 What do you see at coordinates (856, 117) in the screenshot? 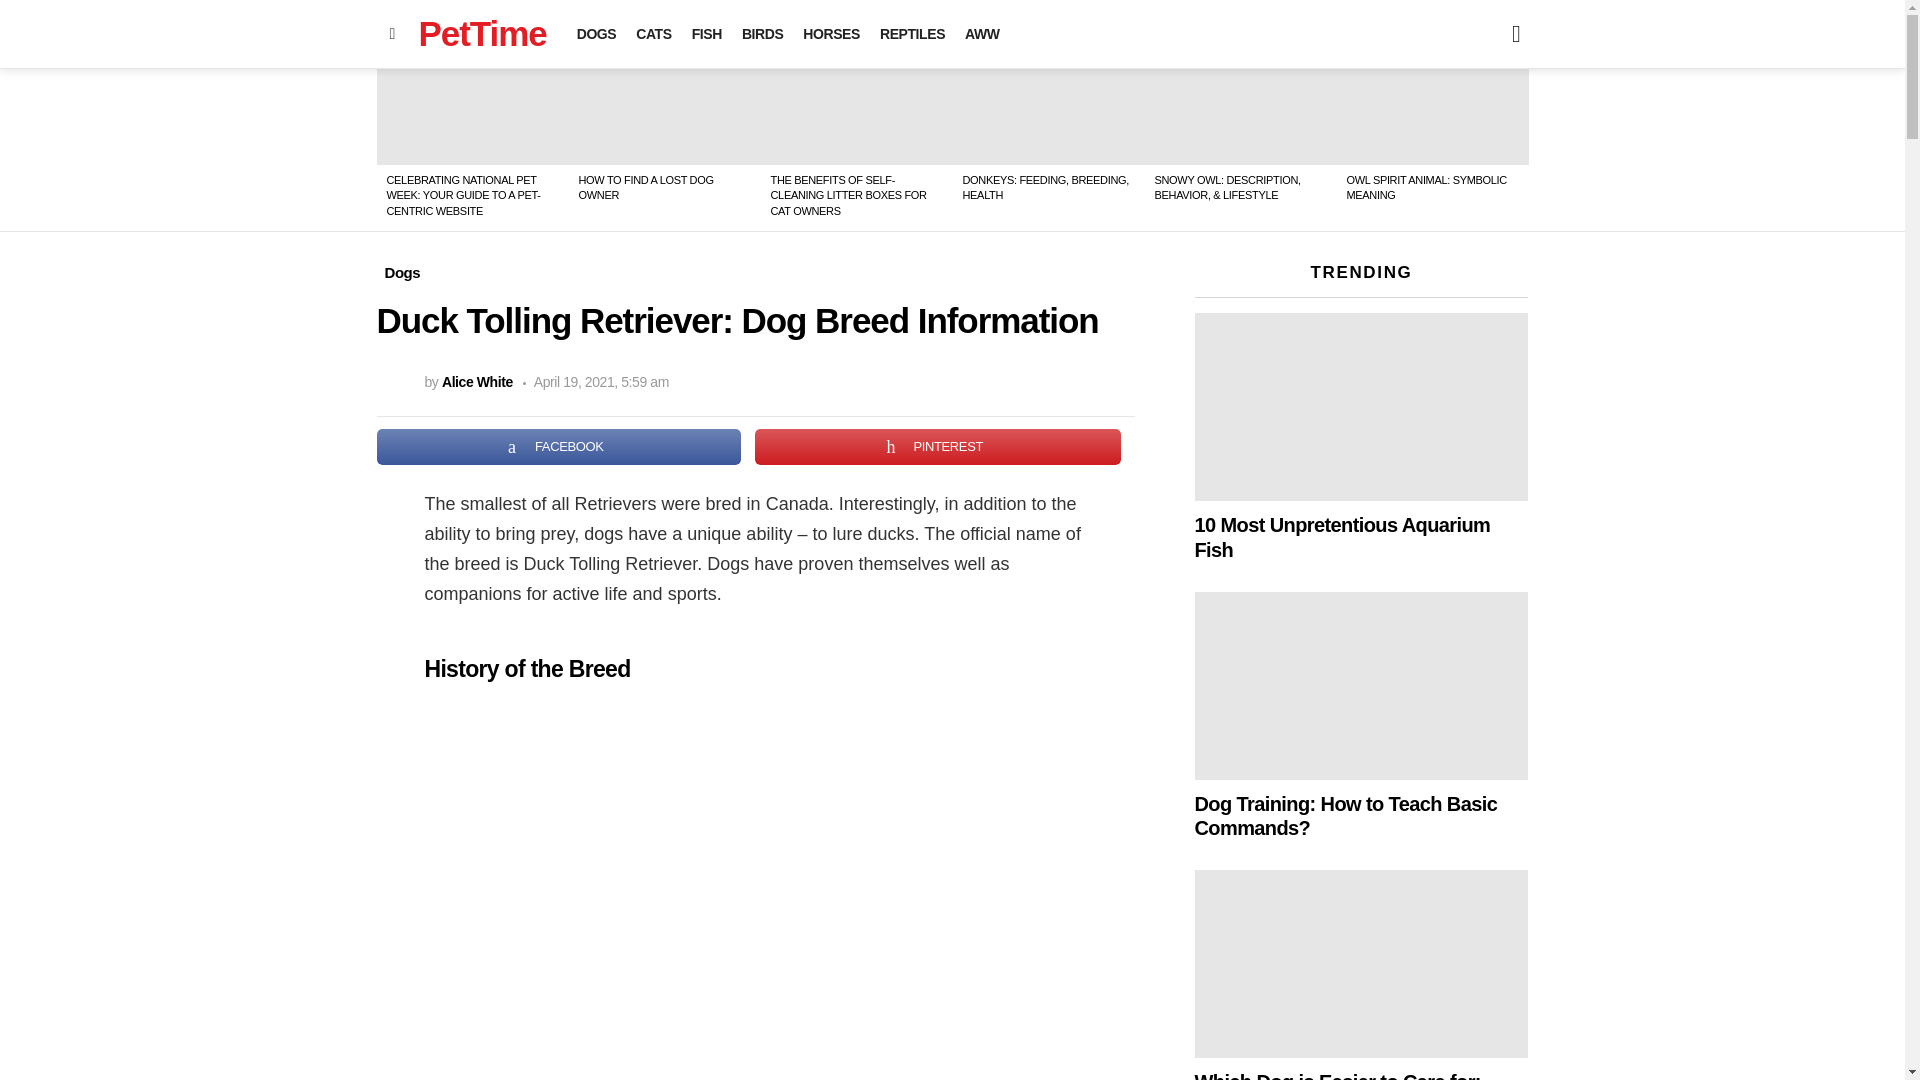
I see `The Benefits of Self-Cleaning Litter Boxes for Cat Owners` at bounding box center [856, 117].